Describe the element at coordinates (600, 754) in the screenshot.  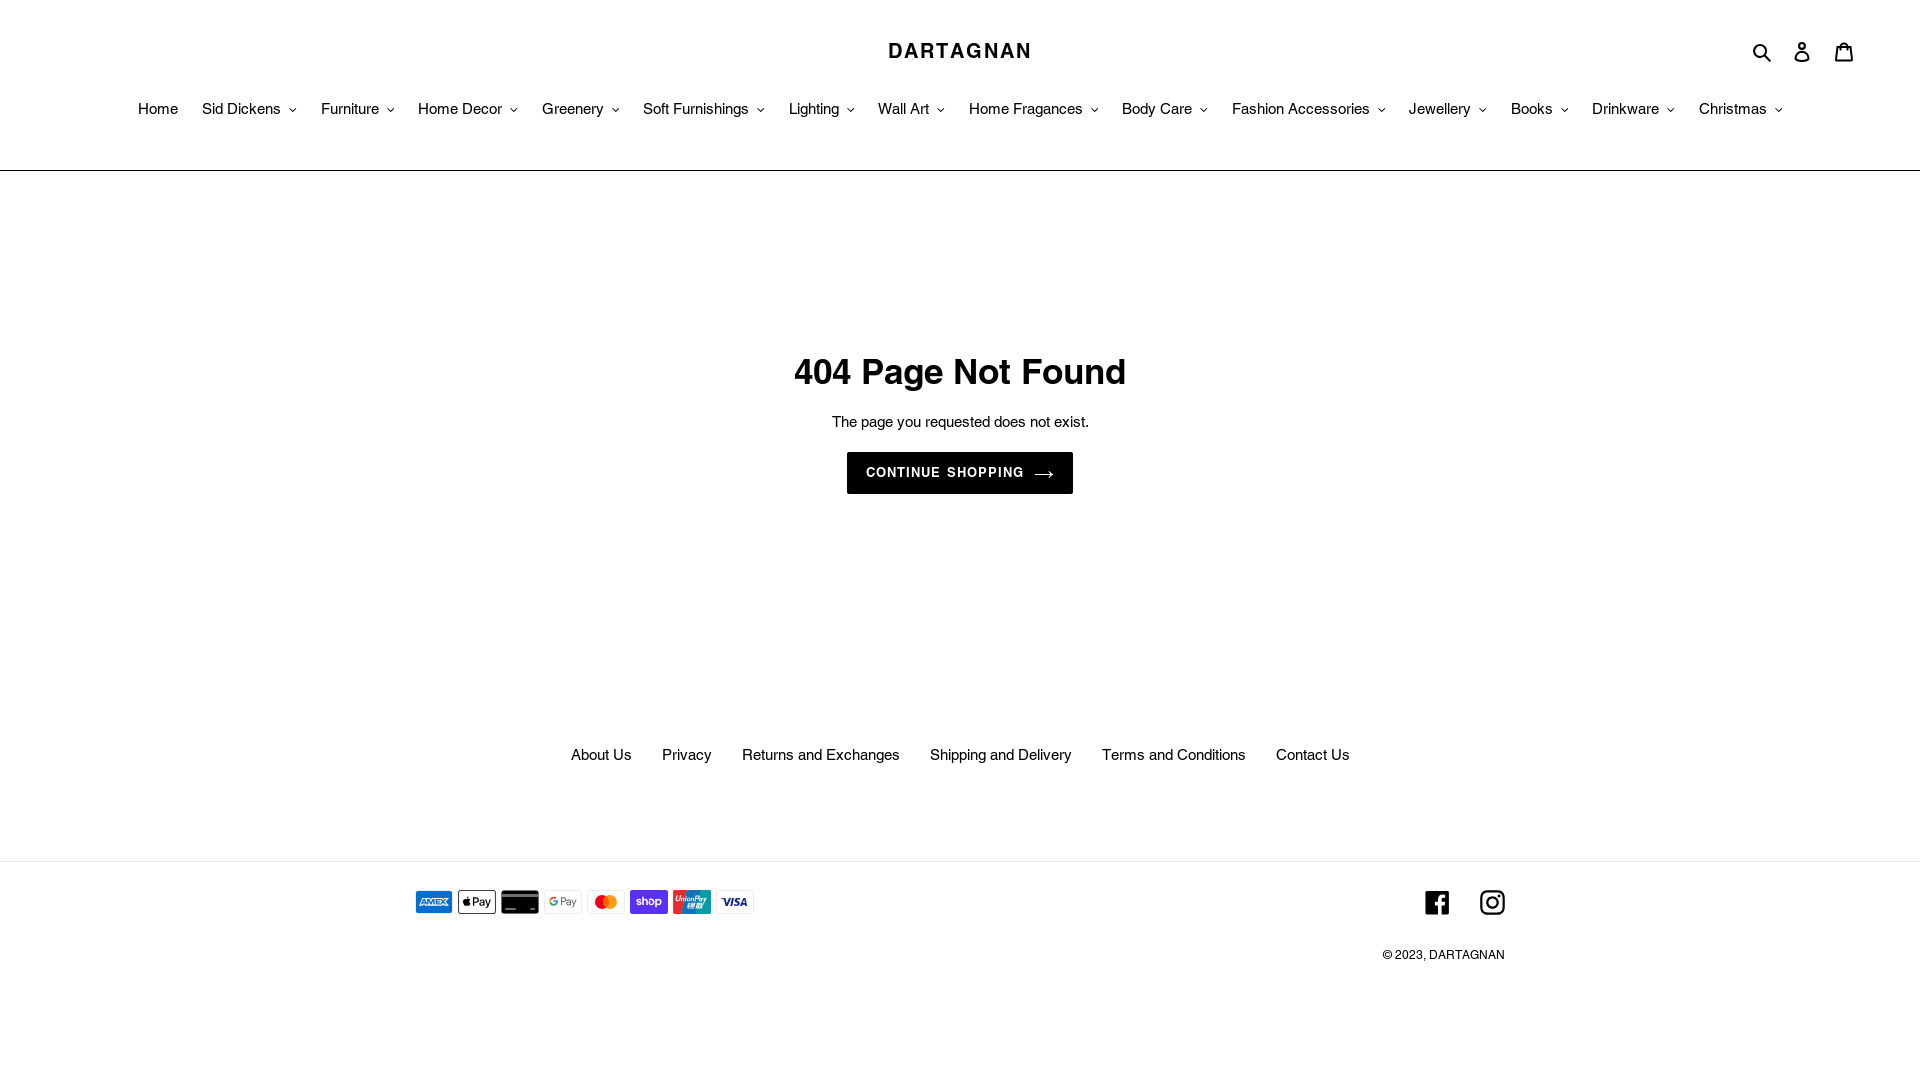
I see `About Us` at that location.